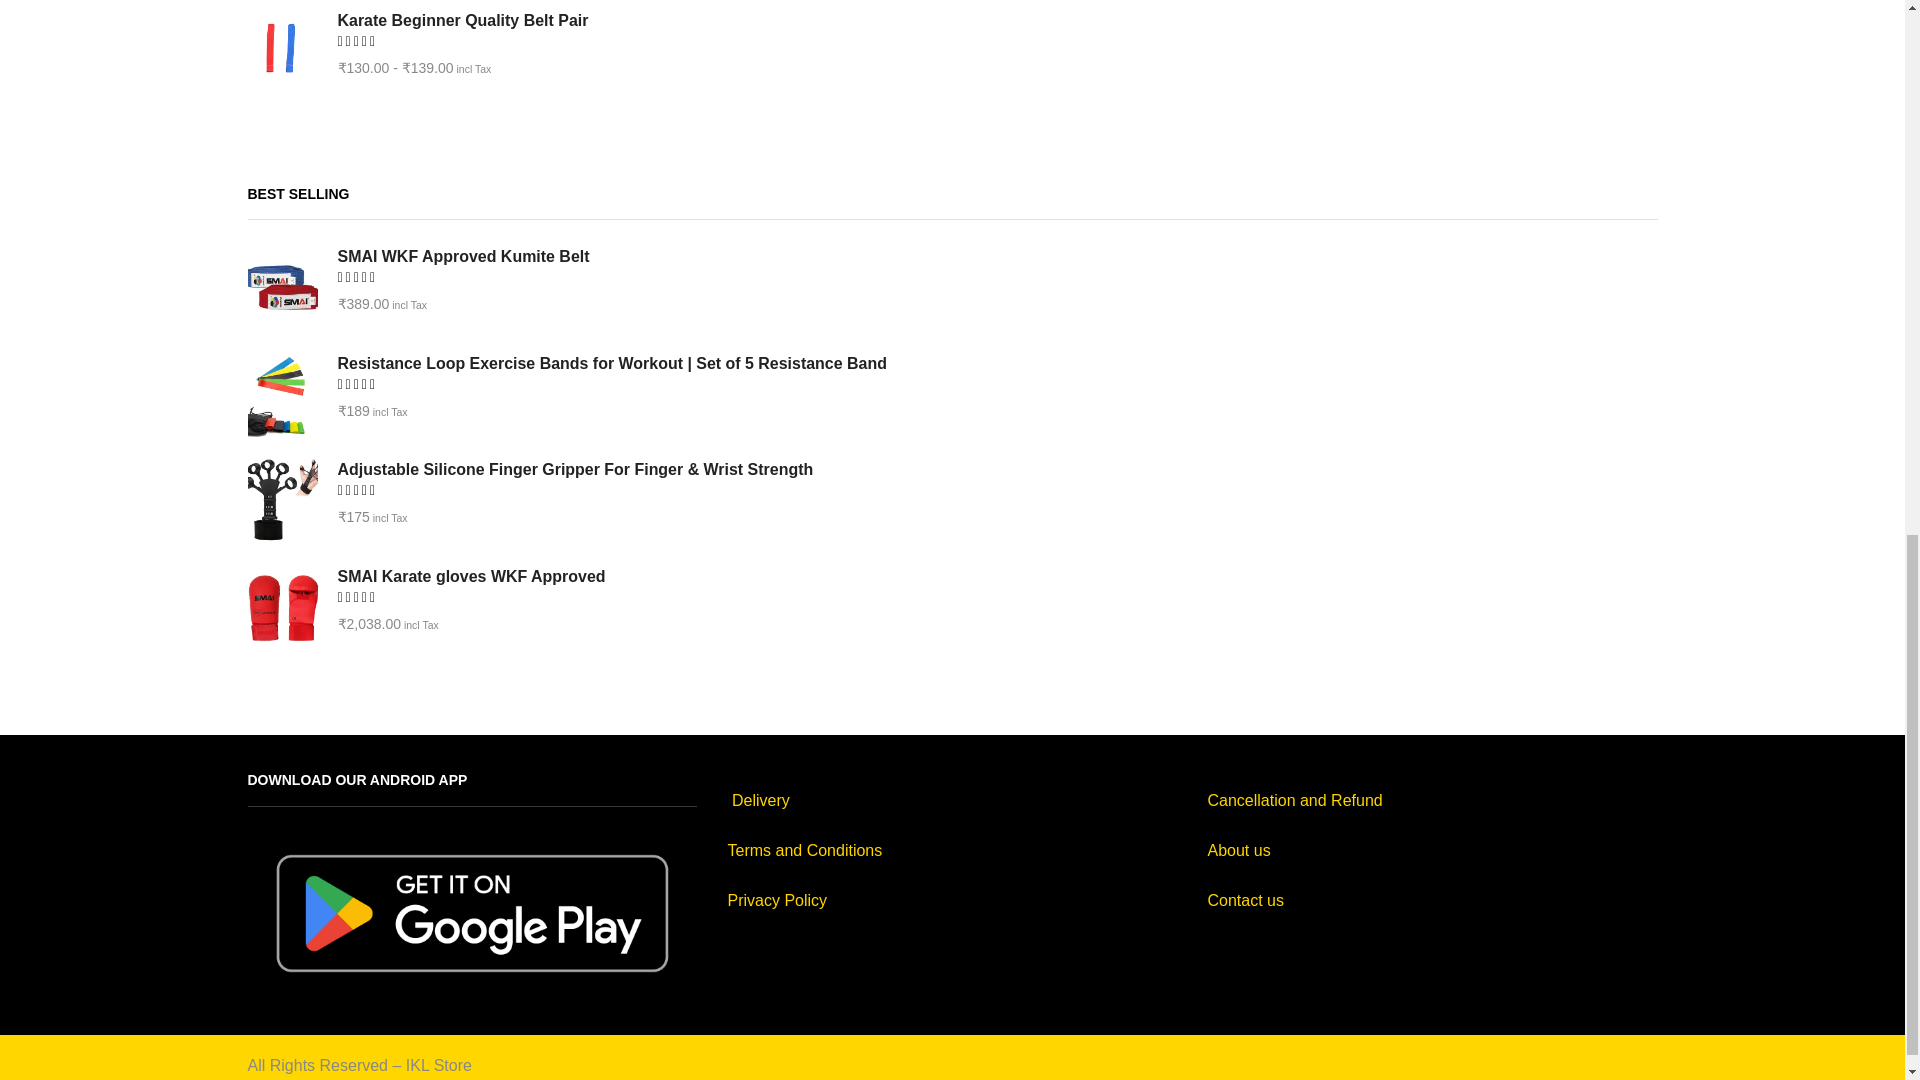 The width and height of the screenshot is (1920, 1080). I want to click on Karate Beginner Quality Belt Pair, so click(282, 51).